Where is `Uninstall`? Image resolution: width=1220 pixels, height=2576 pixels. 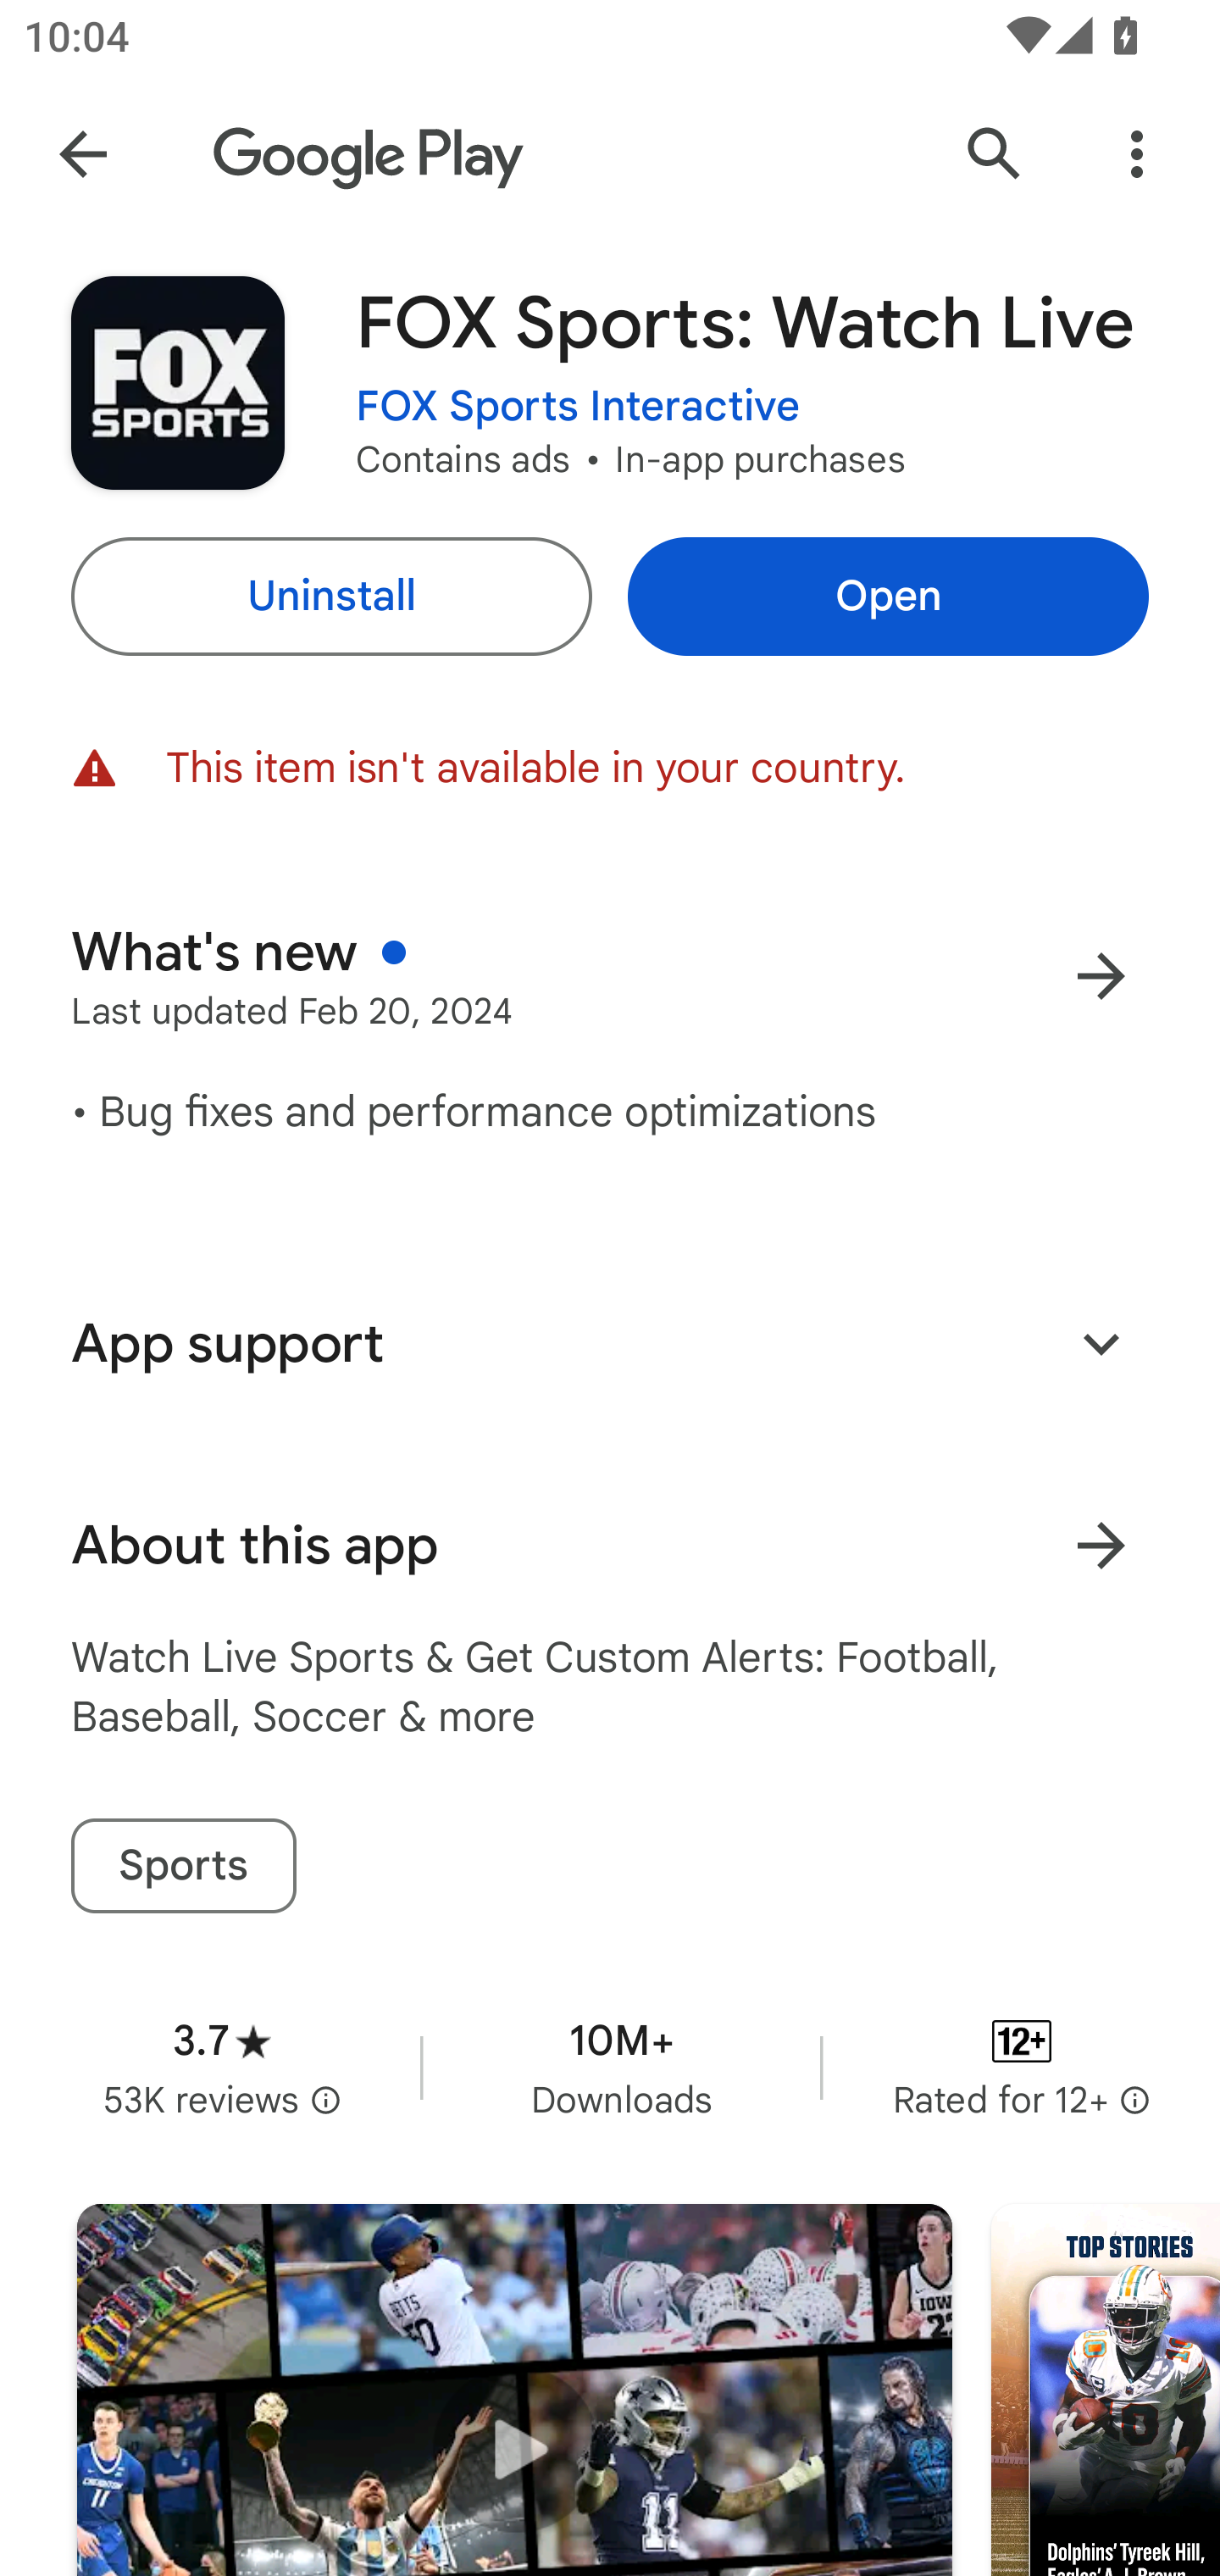
Uninstall is located at coordinates (330, 597).